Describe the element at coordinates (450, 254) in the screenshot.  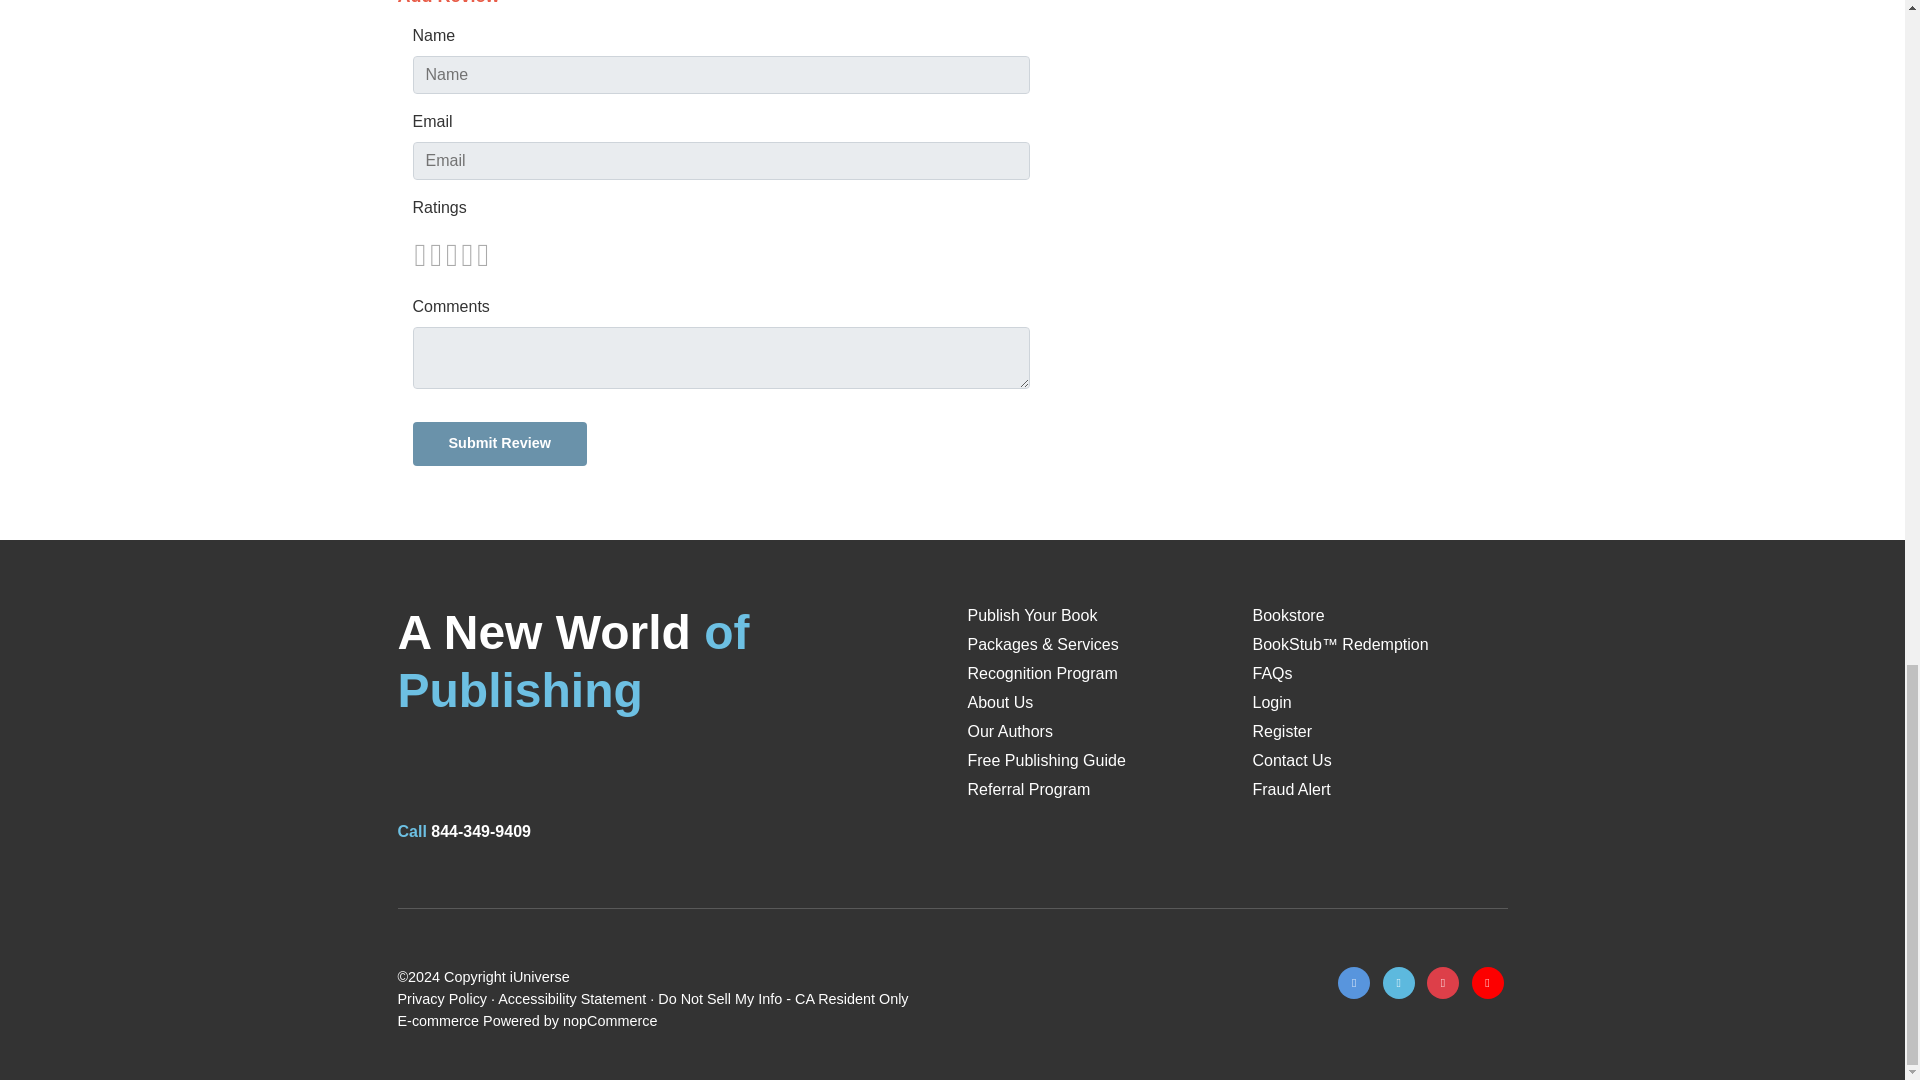
I see `Not Rated` at that location.